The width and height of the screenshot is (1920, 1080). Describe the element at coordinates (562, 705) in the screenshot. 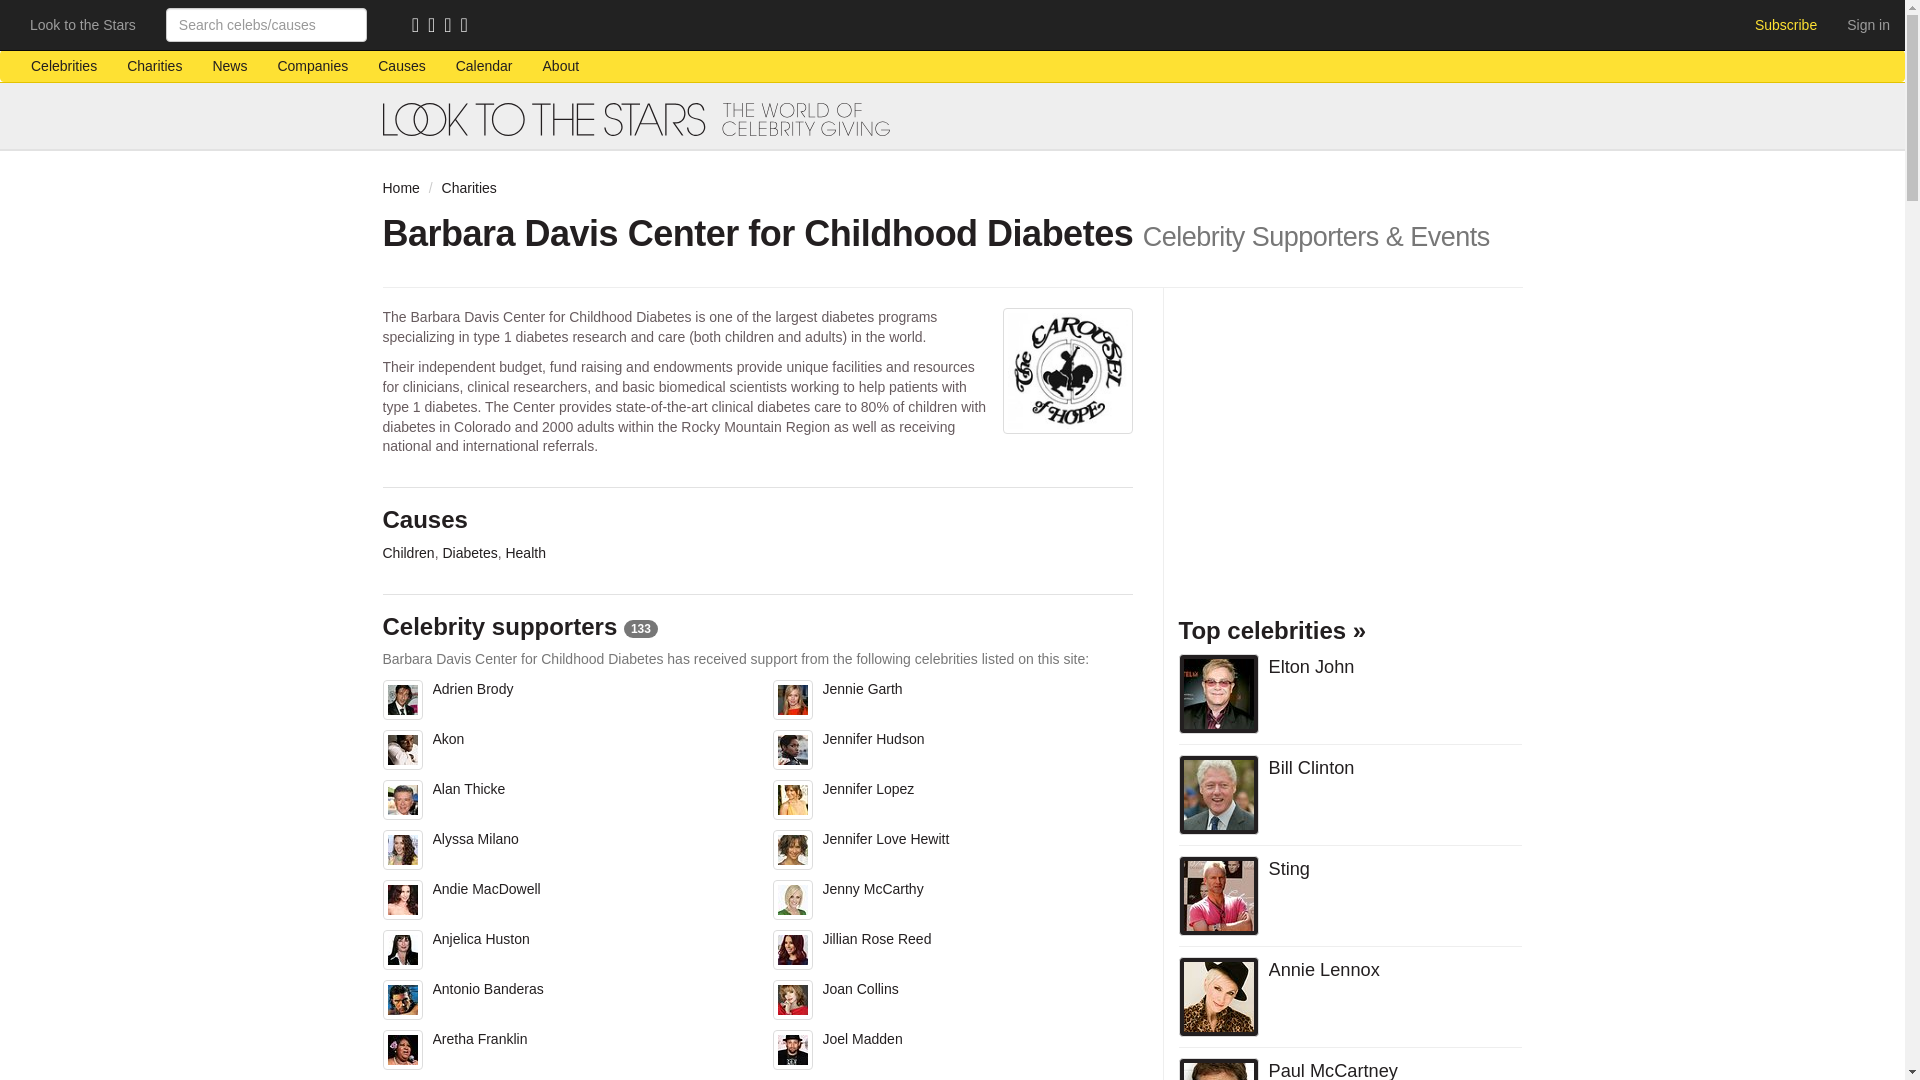

I see `Adrien Brody` at that location.